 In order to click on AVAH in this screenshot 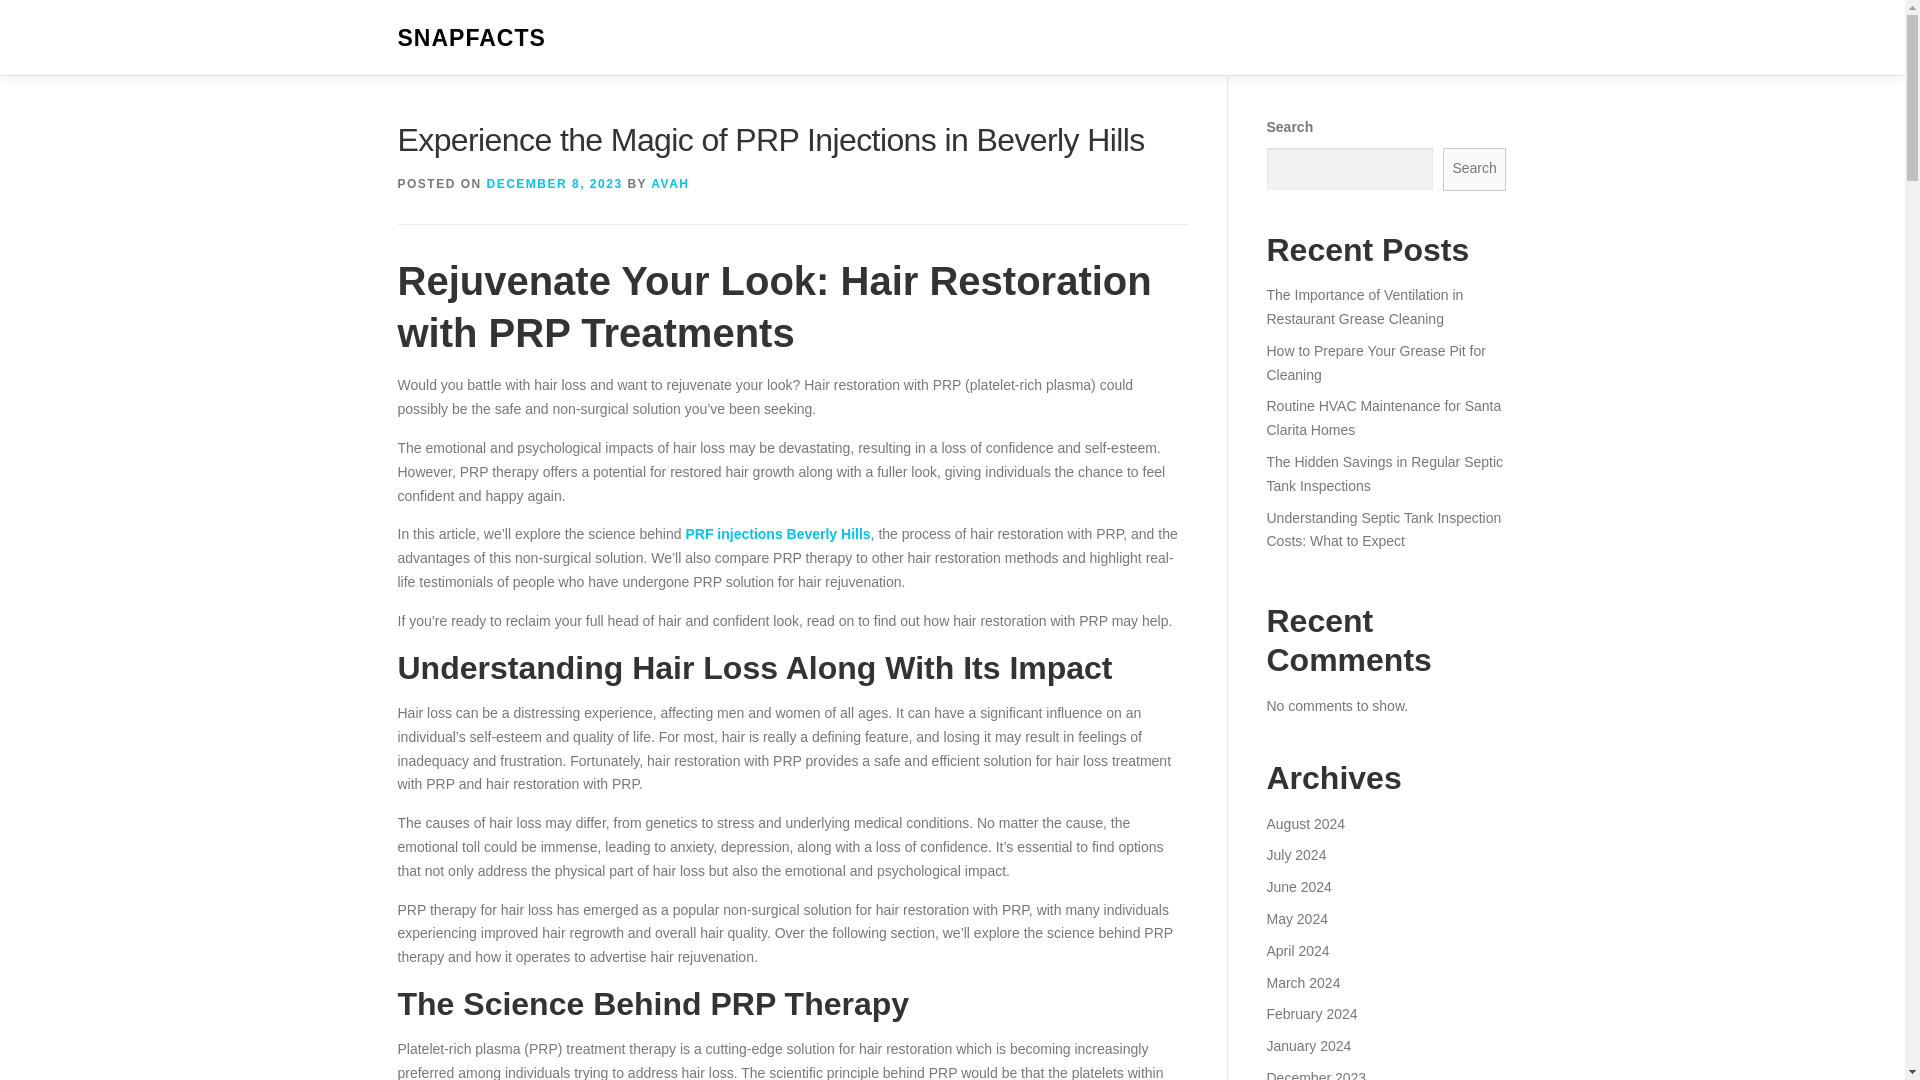, I will do `click(670, 184)`.